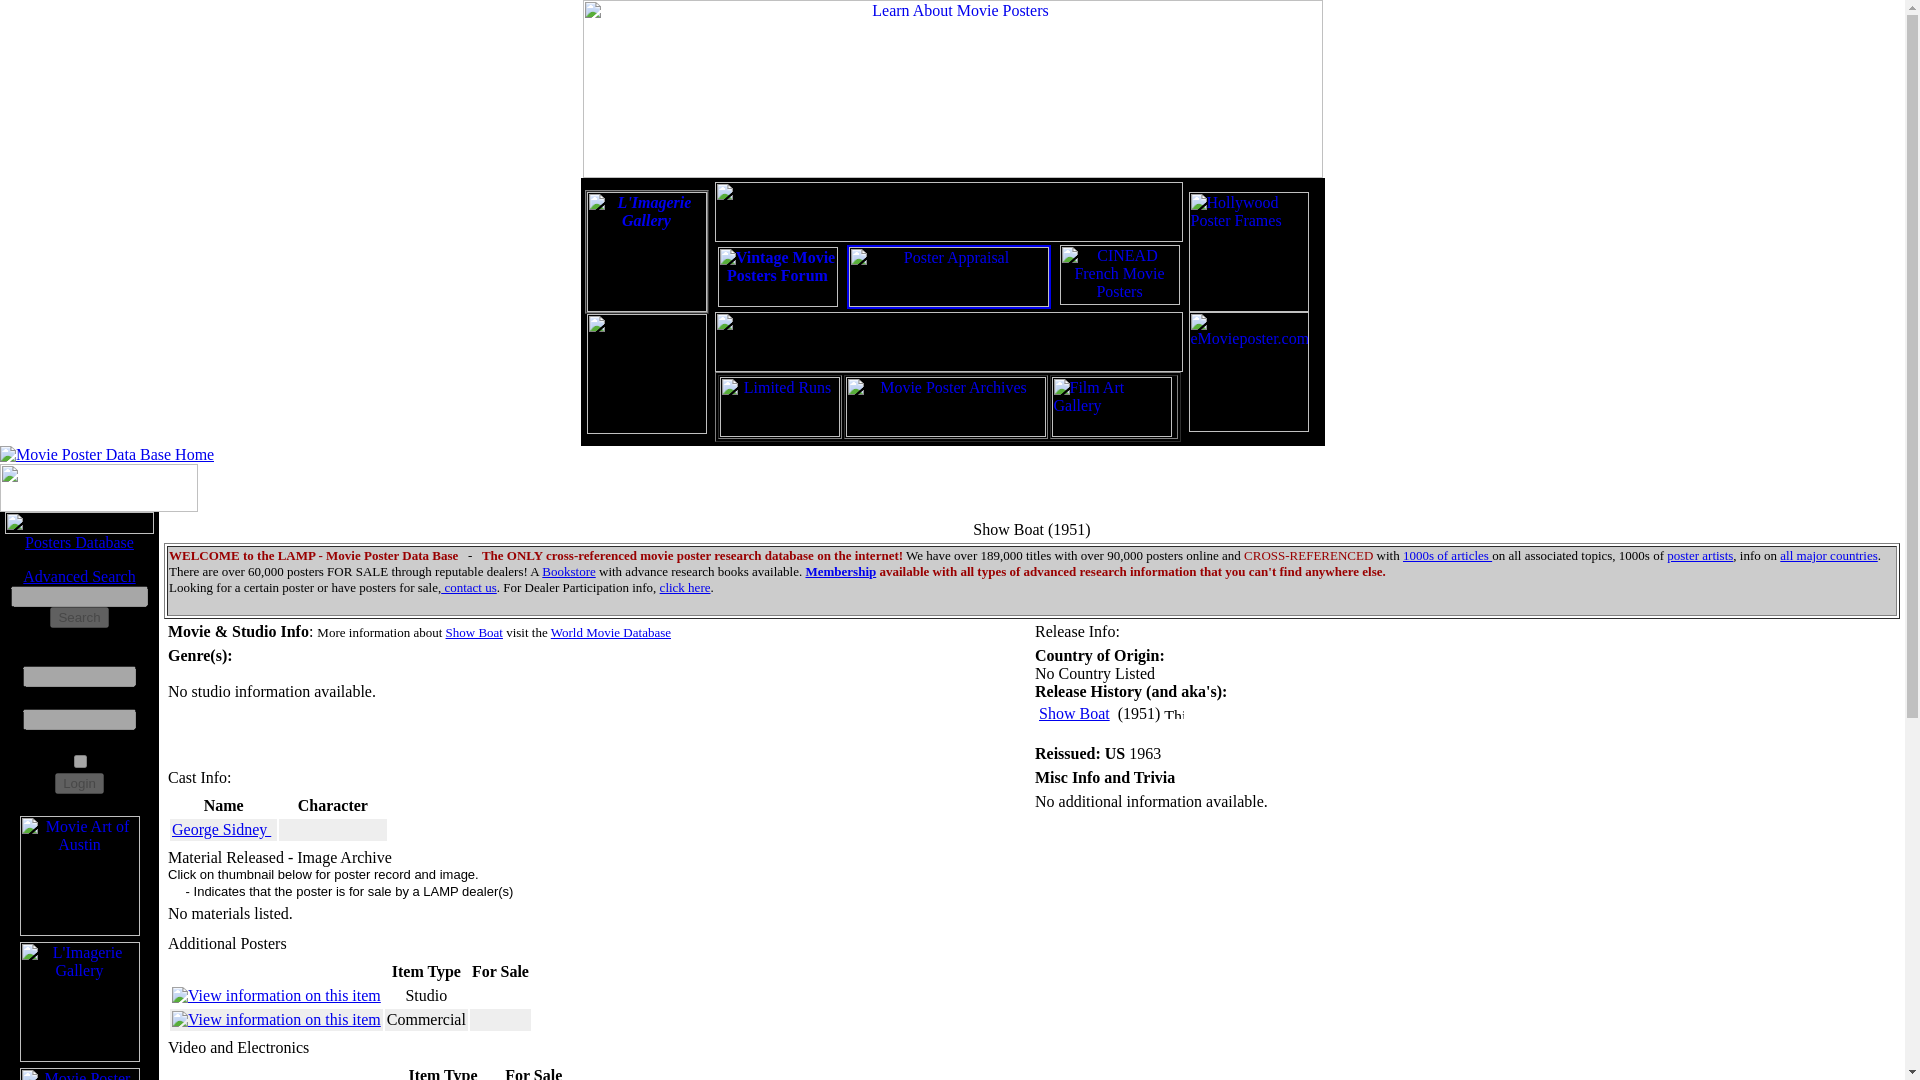 The width and height of the screenshot is (1920, 1080). Describe the element at coordinates (1447, 554) in the screenshot. I see `1000s of articles` at that location.